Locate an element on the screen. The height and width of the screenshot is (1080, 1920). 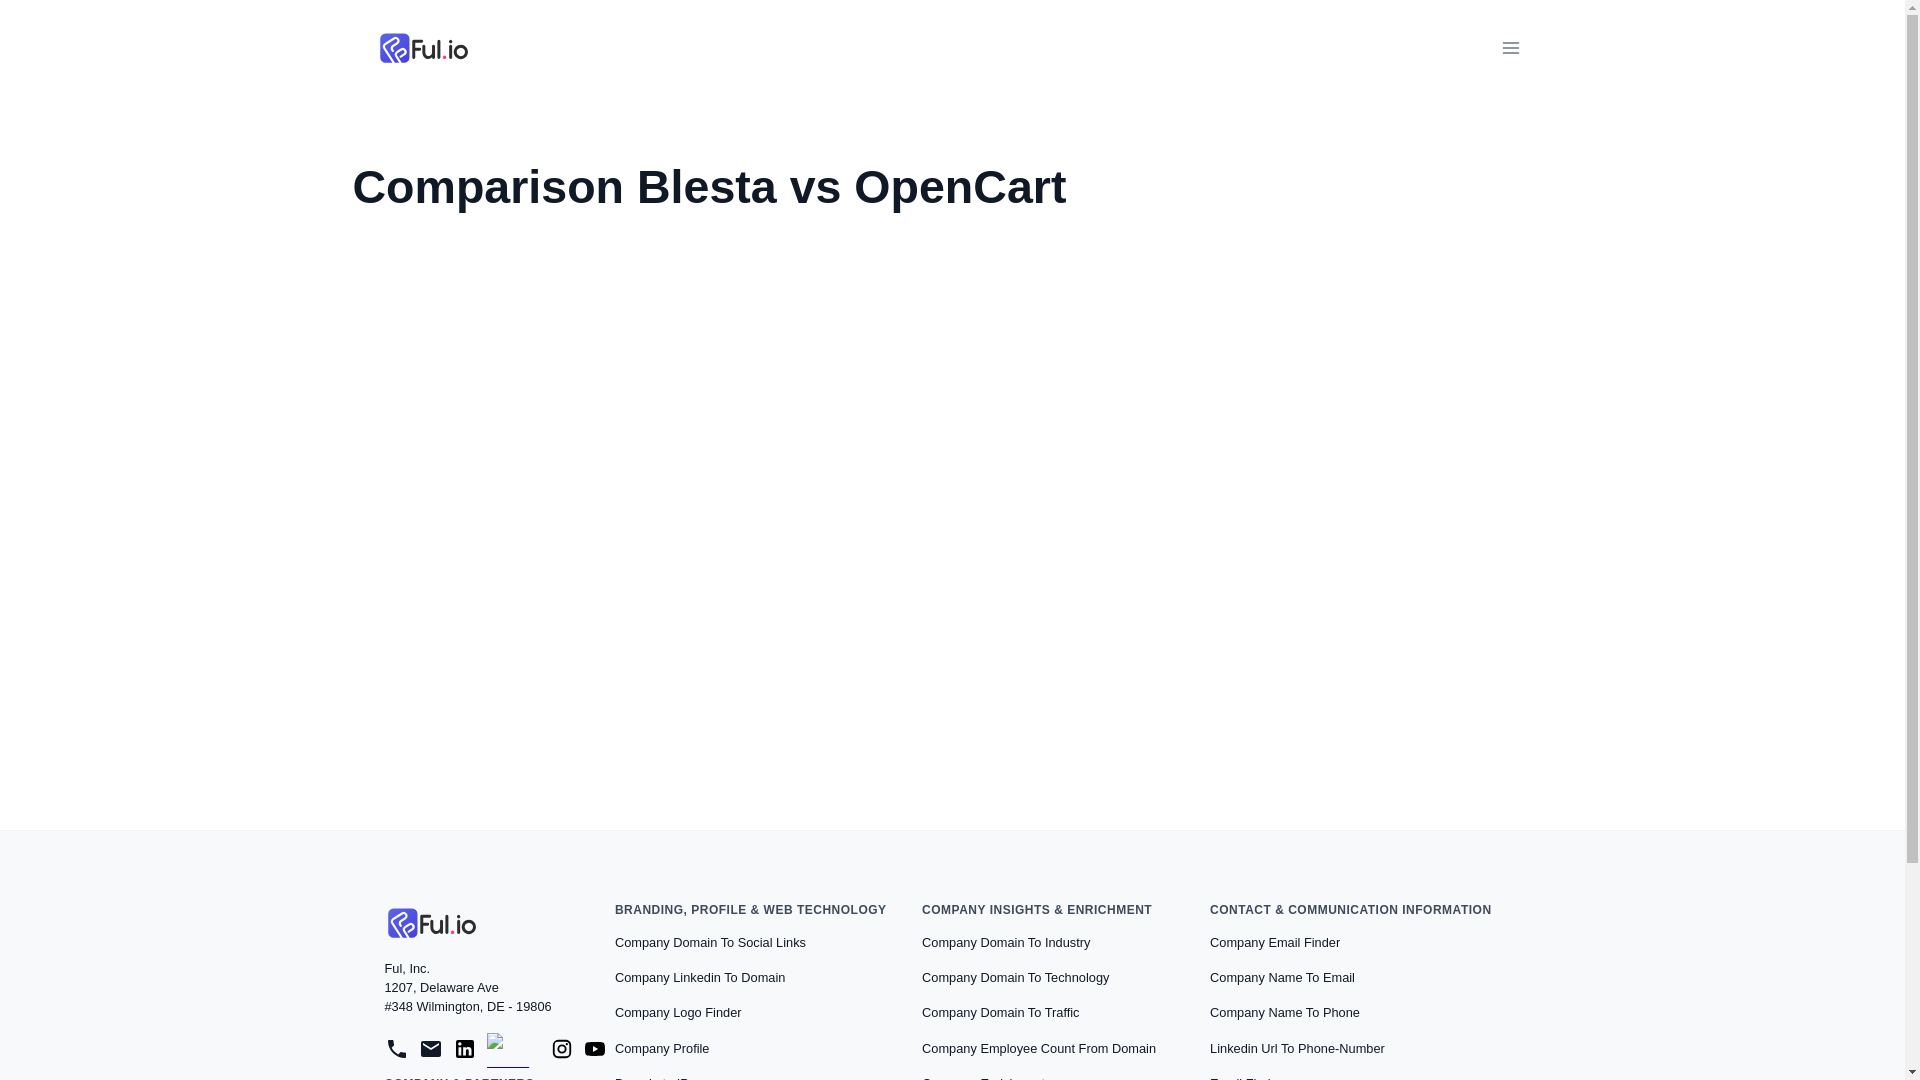
Company Logo Finder is located at coordinates (678, 1012).